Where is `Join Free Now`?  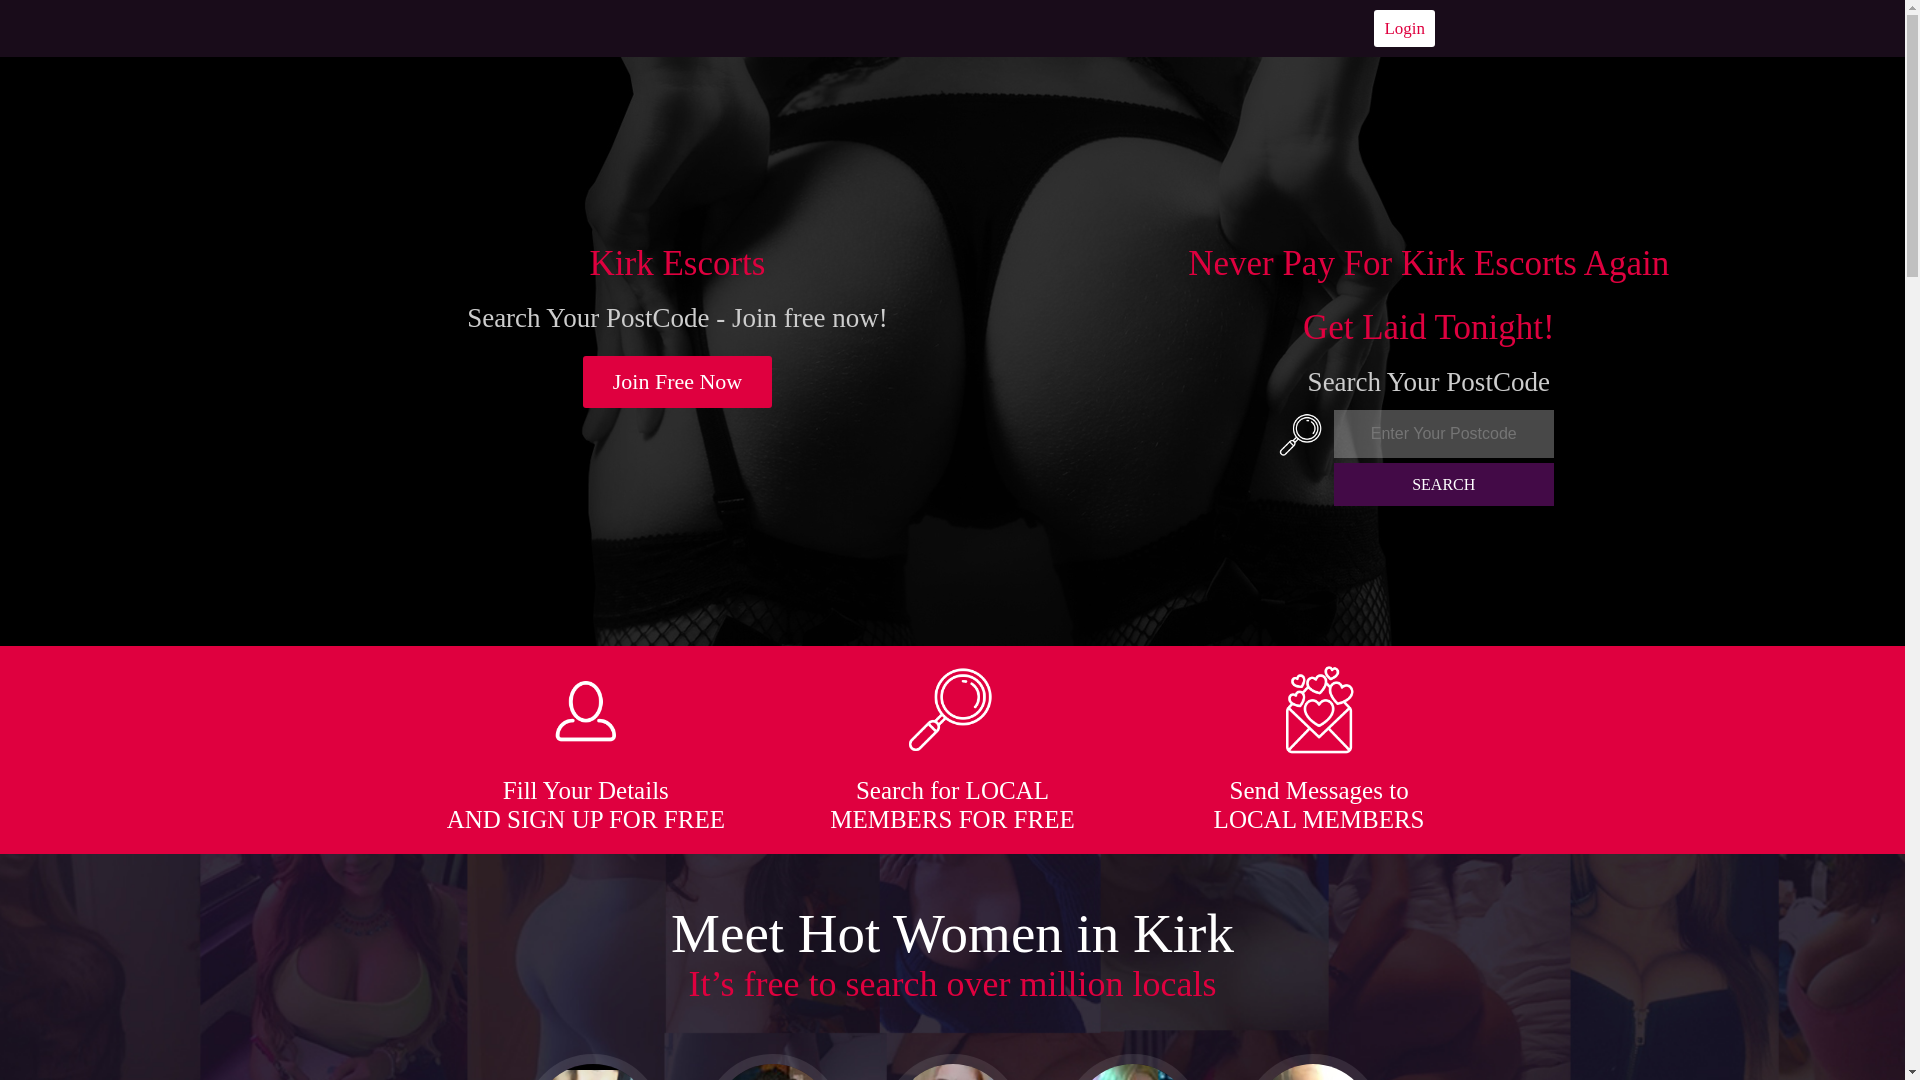 Join Free Now is located at coordinates (678, 382).